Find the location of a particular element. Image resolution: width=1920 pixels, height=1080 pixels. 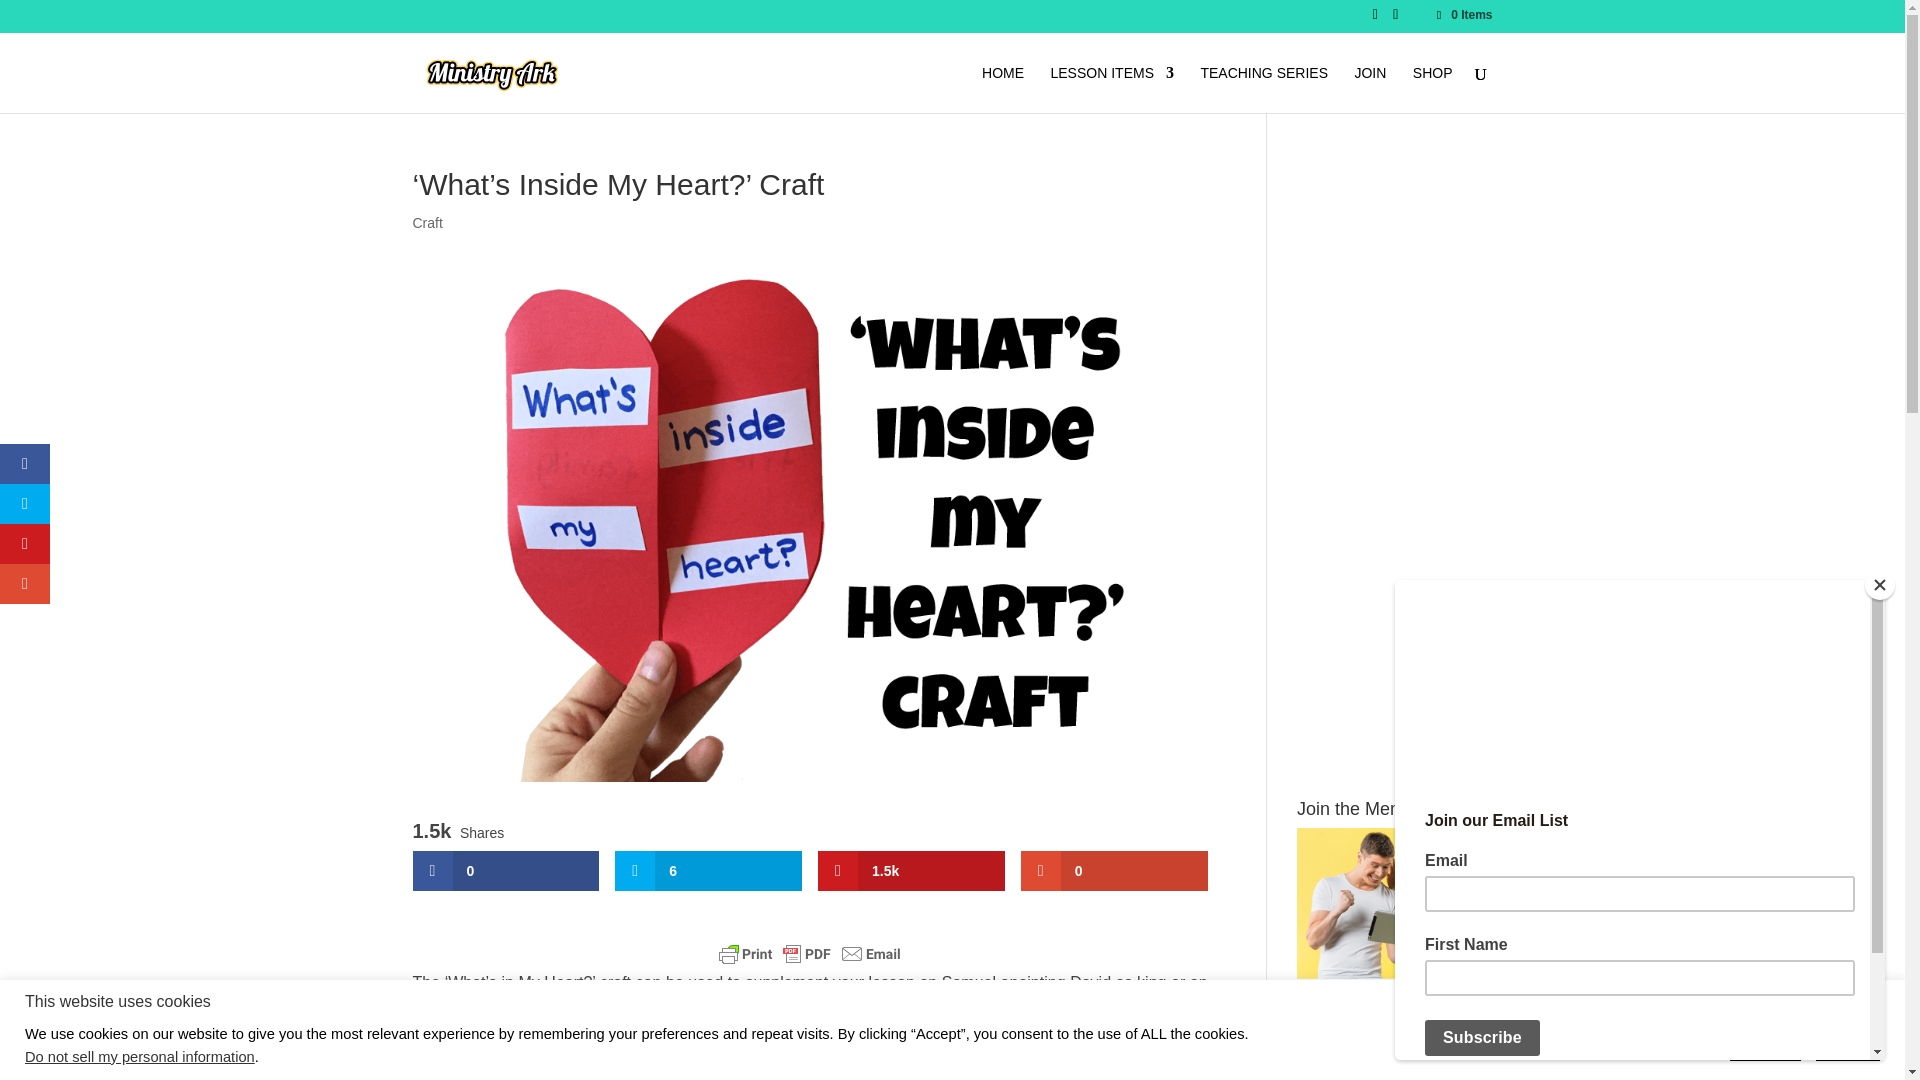

HOME is located at coordinates (1002, 89).